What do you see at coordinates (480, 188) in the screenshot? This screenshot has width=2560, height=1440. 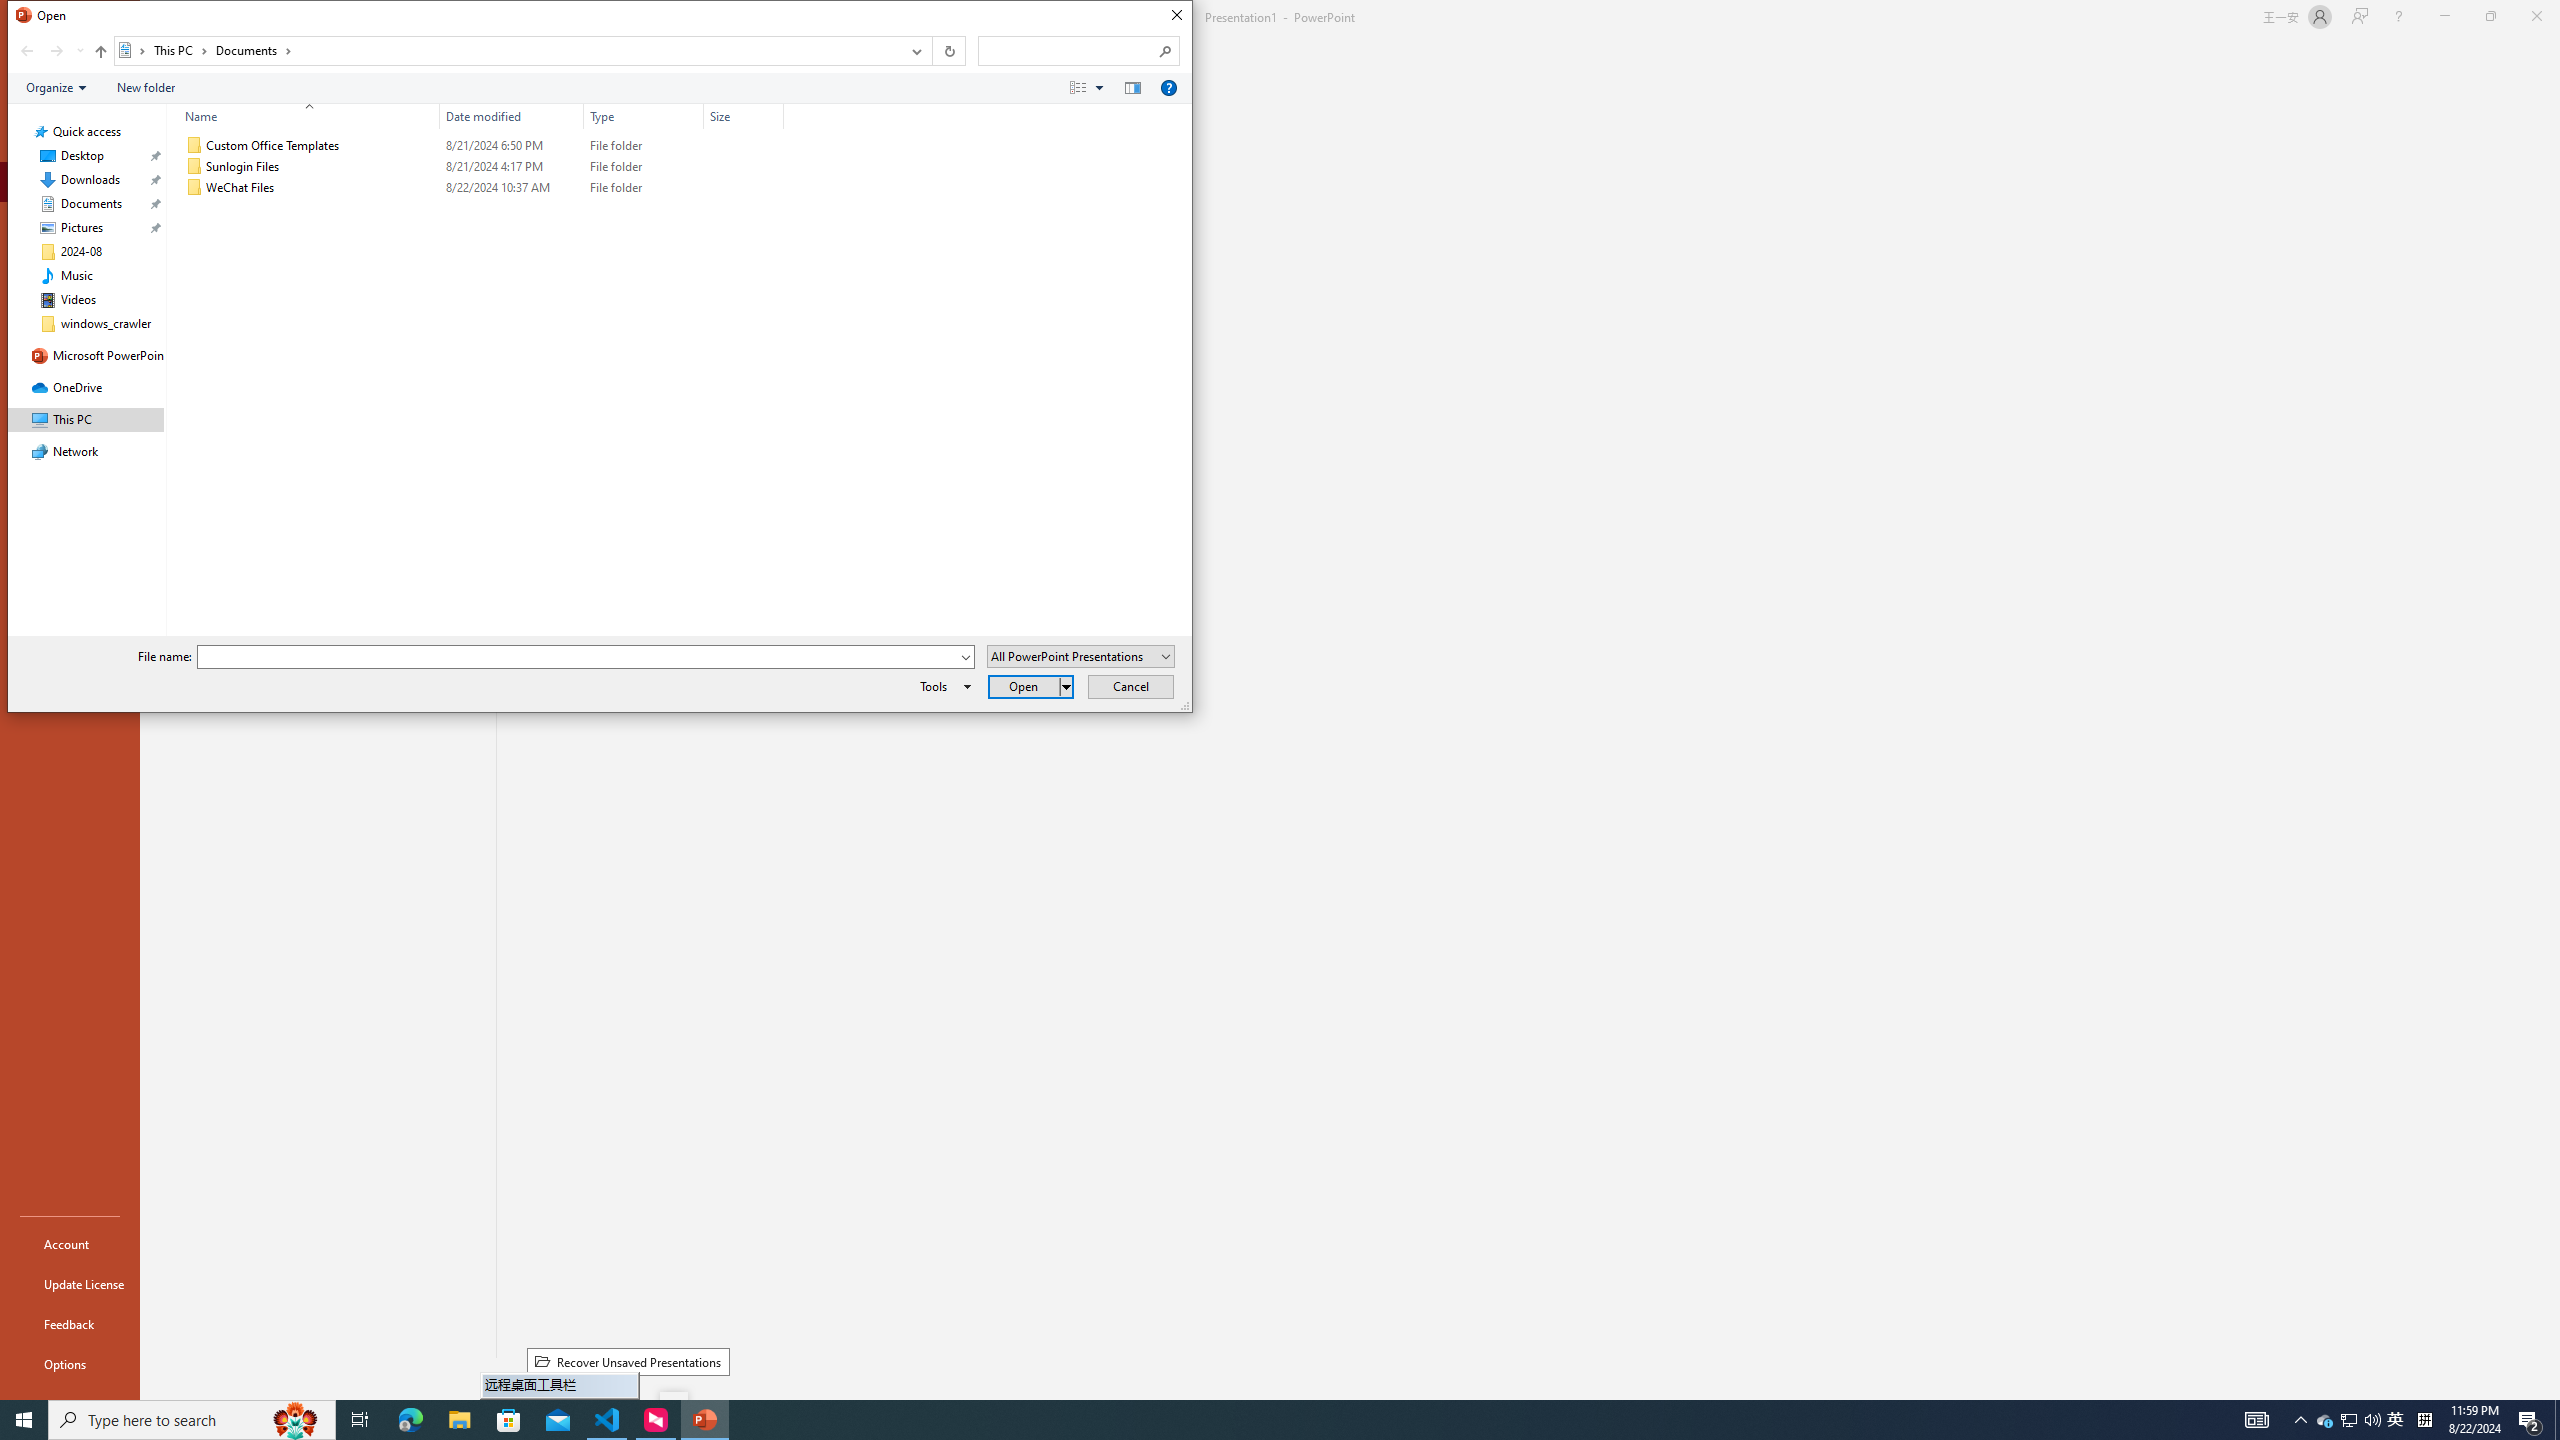 I see `WeChat Files` at bounding box center [480, 188].